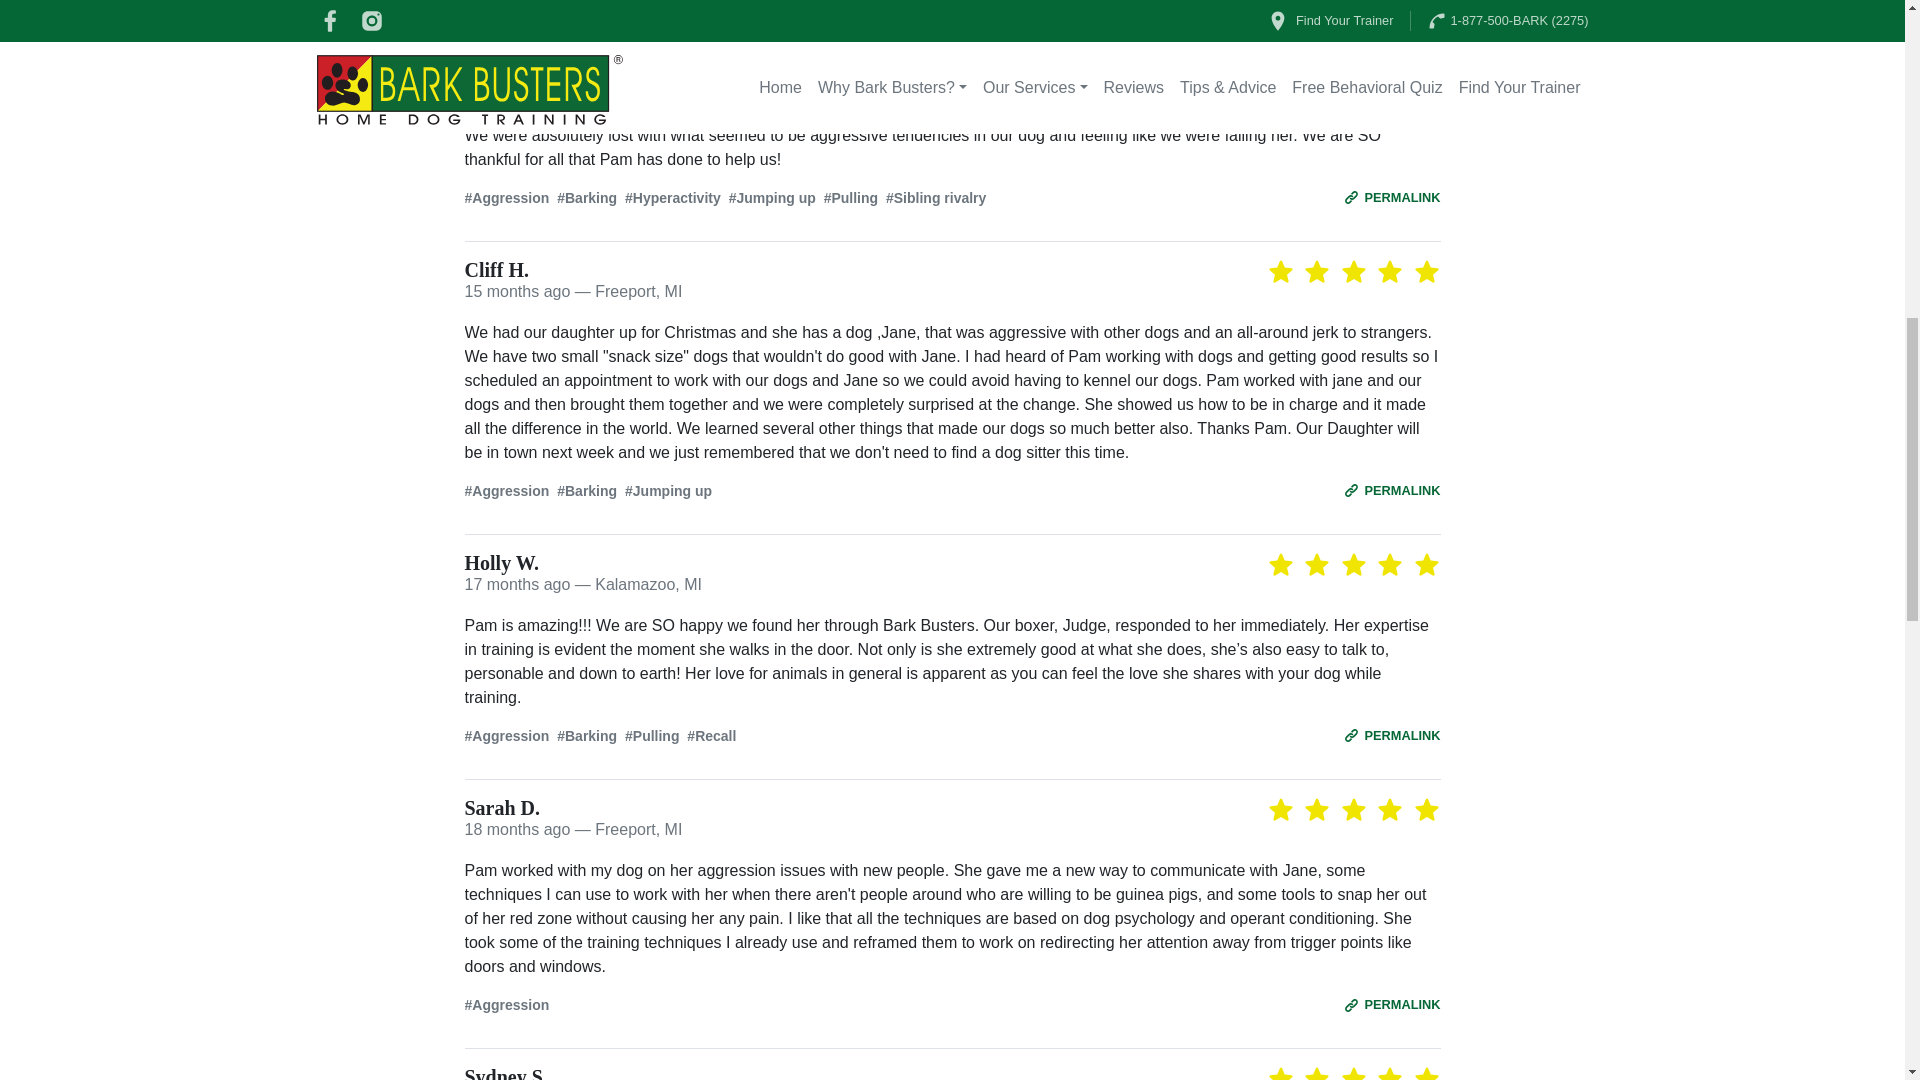 This screenshot has height=1080, width=1920. I want to click on PERMALINK, so click(1392, 1004).